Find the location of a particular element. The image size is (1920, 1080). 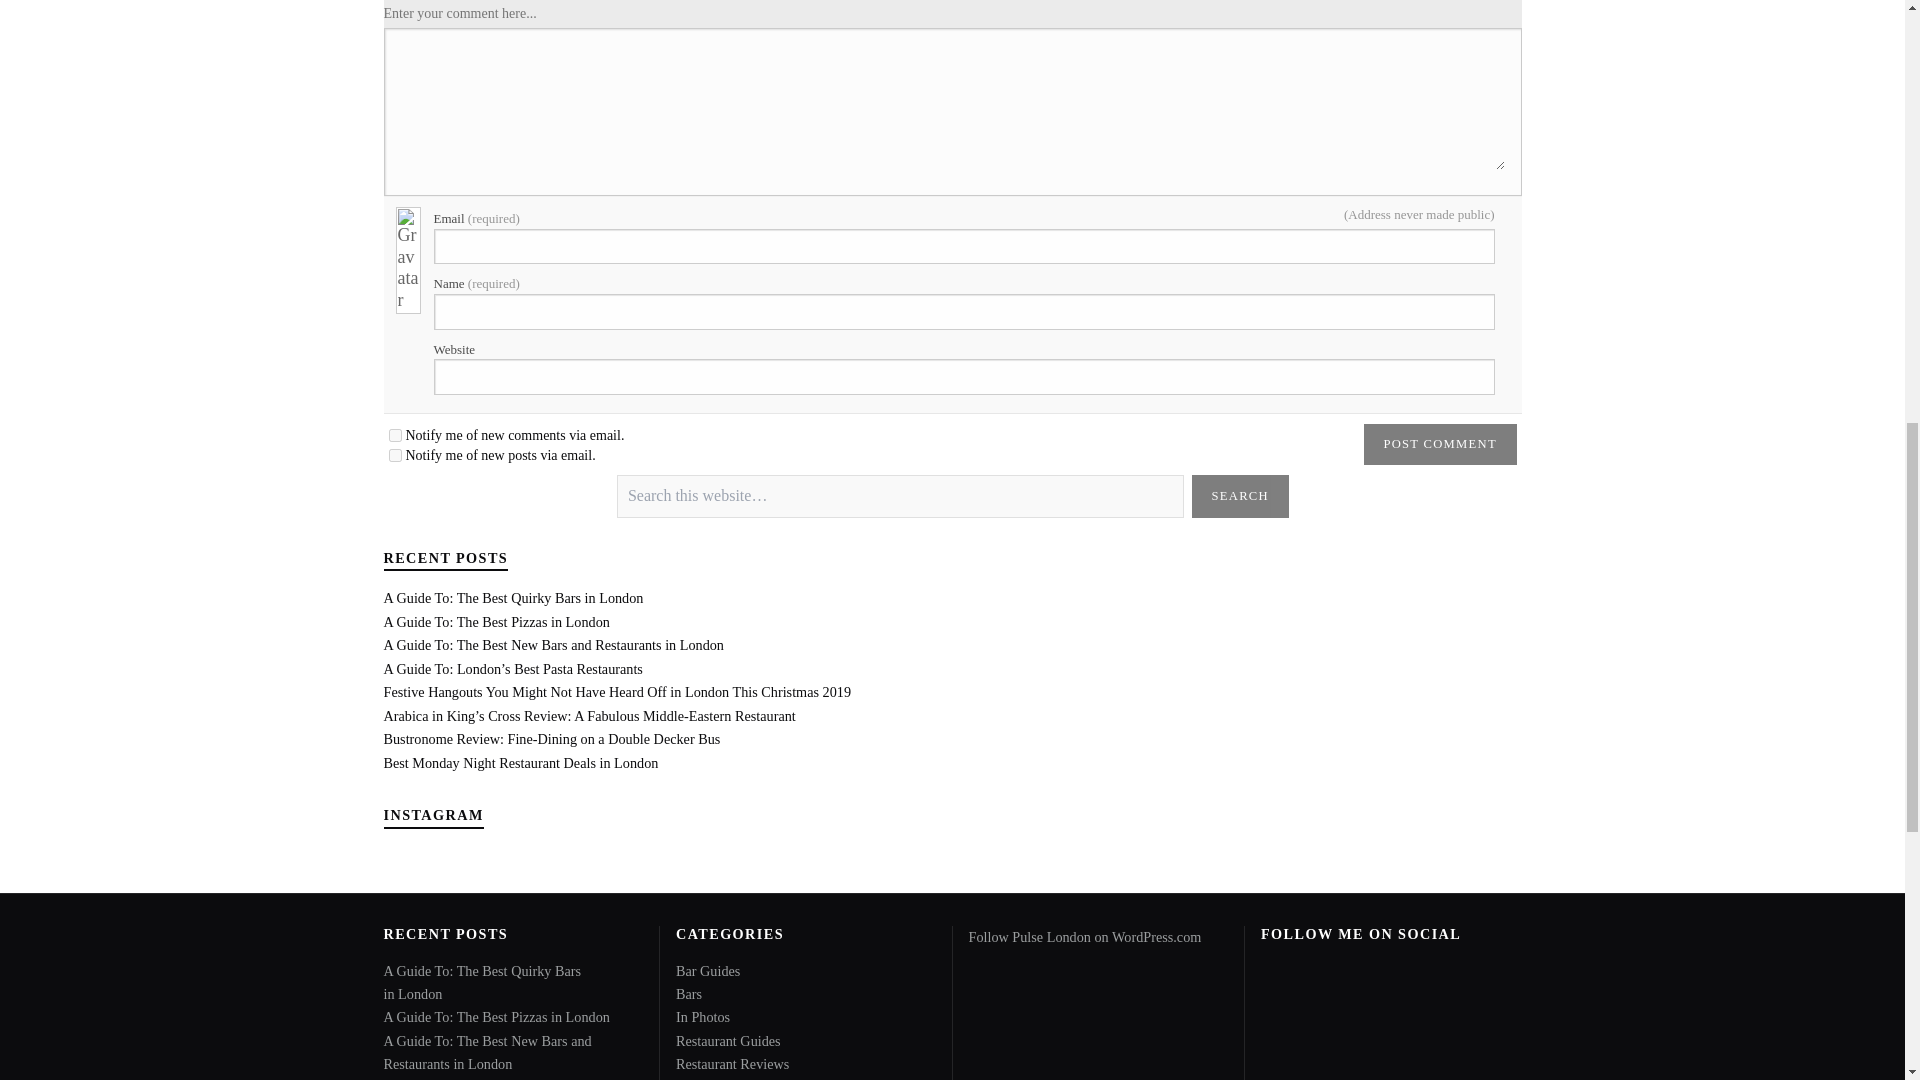

subscribe is located at coordinates (394, 456).